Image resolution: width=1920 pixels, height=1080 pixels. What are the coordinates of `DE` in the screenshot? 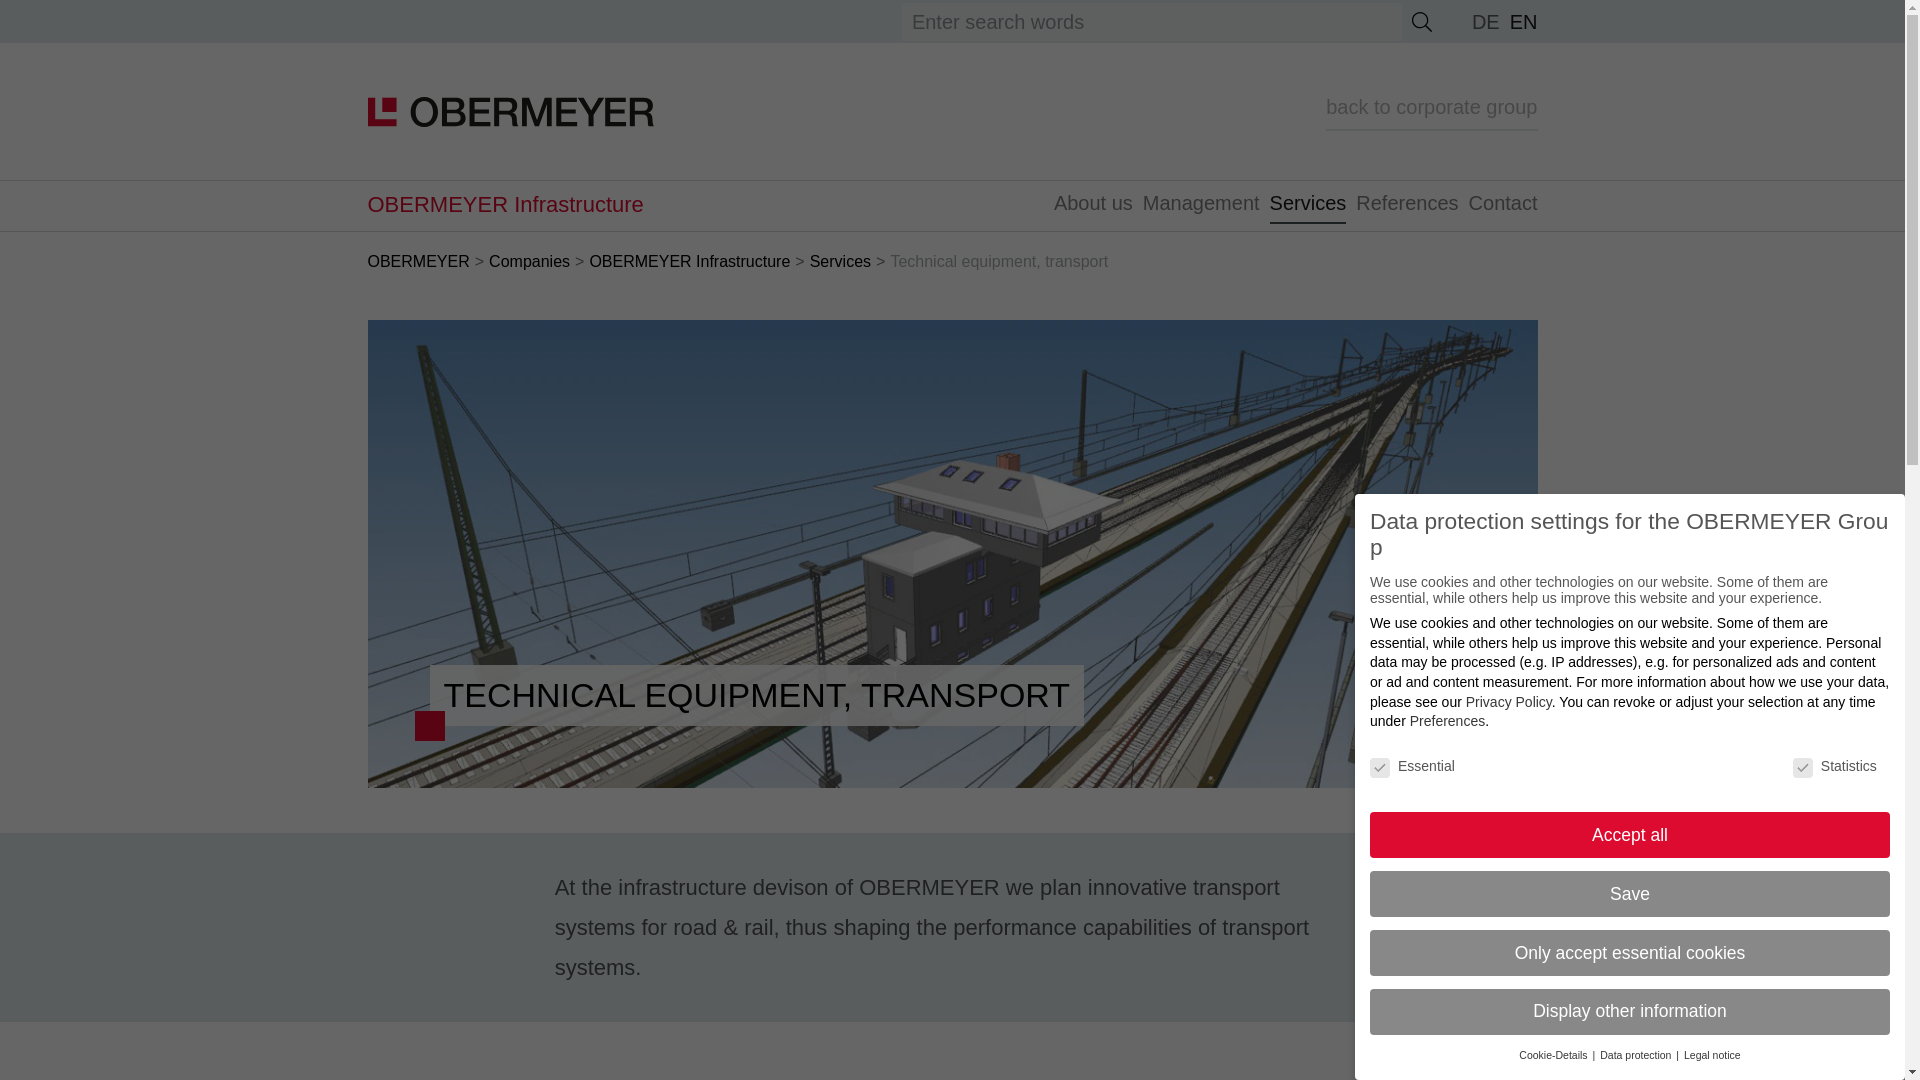 It's located at (1486, 22).